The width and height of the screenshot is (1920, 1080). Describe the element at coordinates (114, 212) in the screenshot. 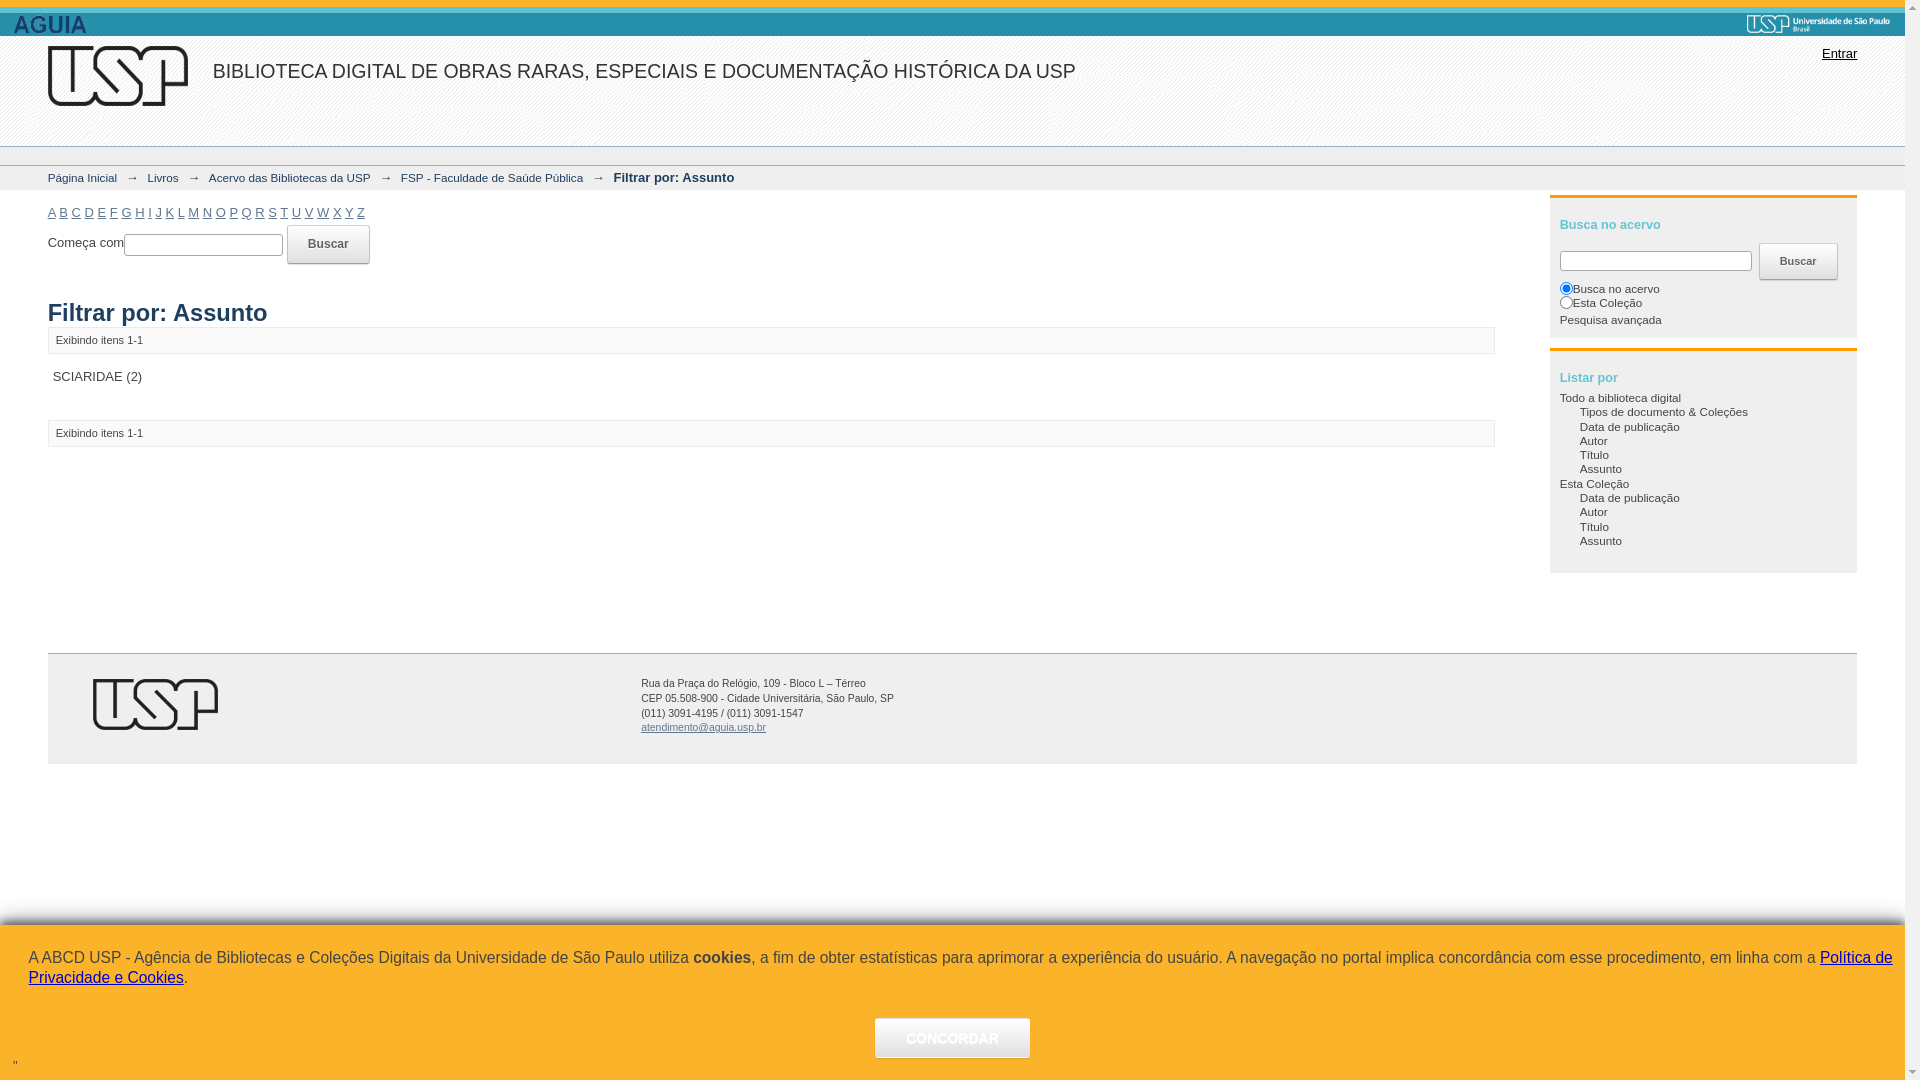

I see `F` at that location.